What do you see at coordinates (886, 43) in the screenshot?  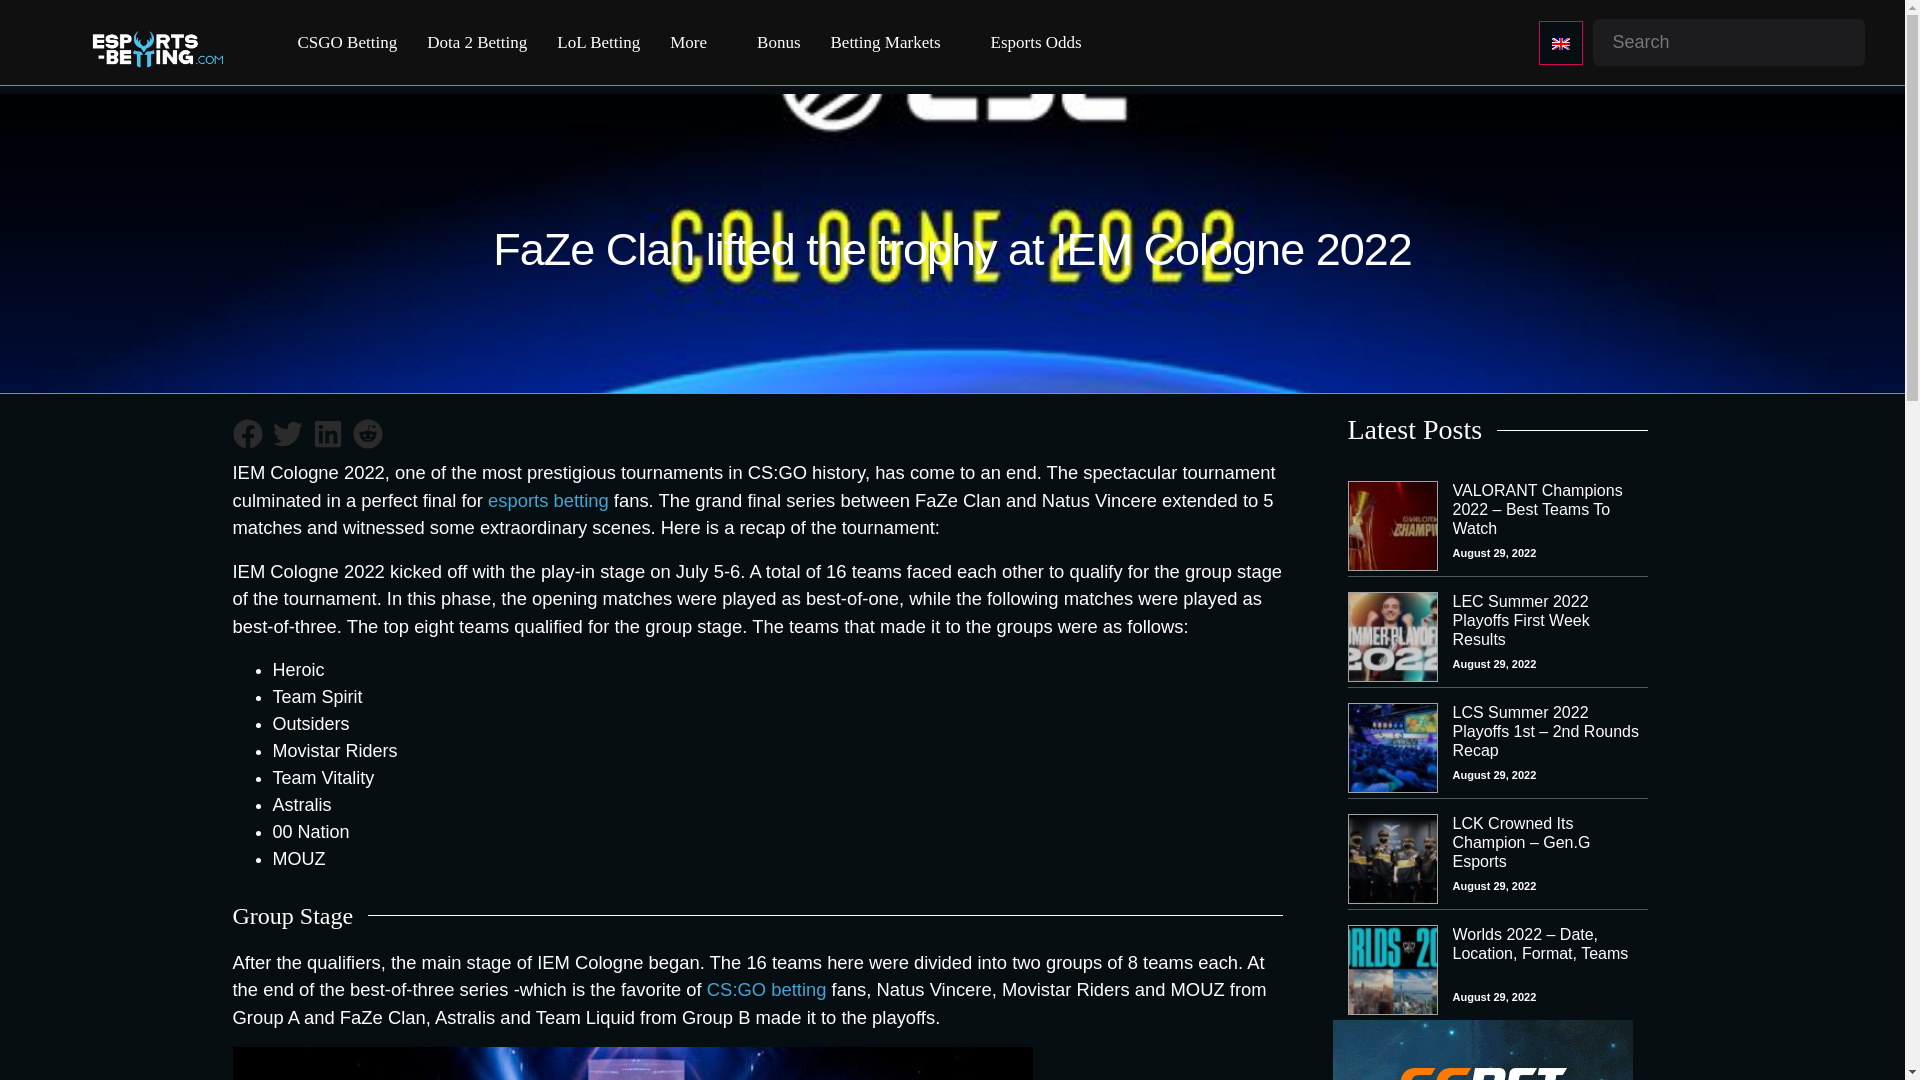 I see `Betting Markets` at bounding box center [886, 43].